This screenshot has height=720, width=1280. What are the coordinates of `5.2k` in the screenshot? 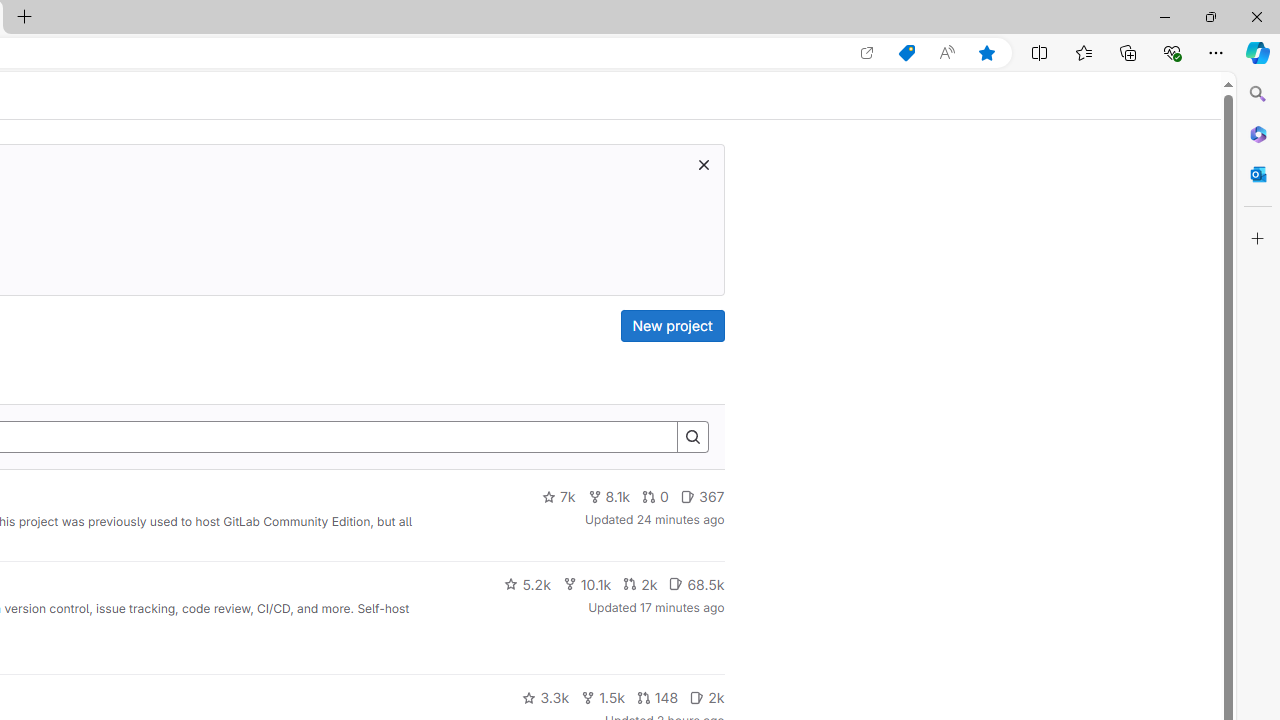 It's located at (527, 584).